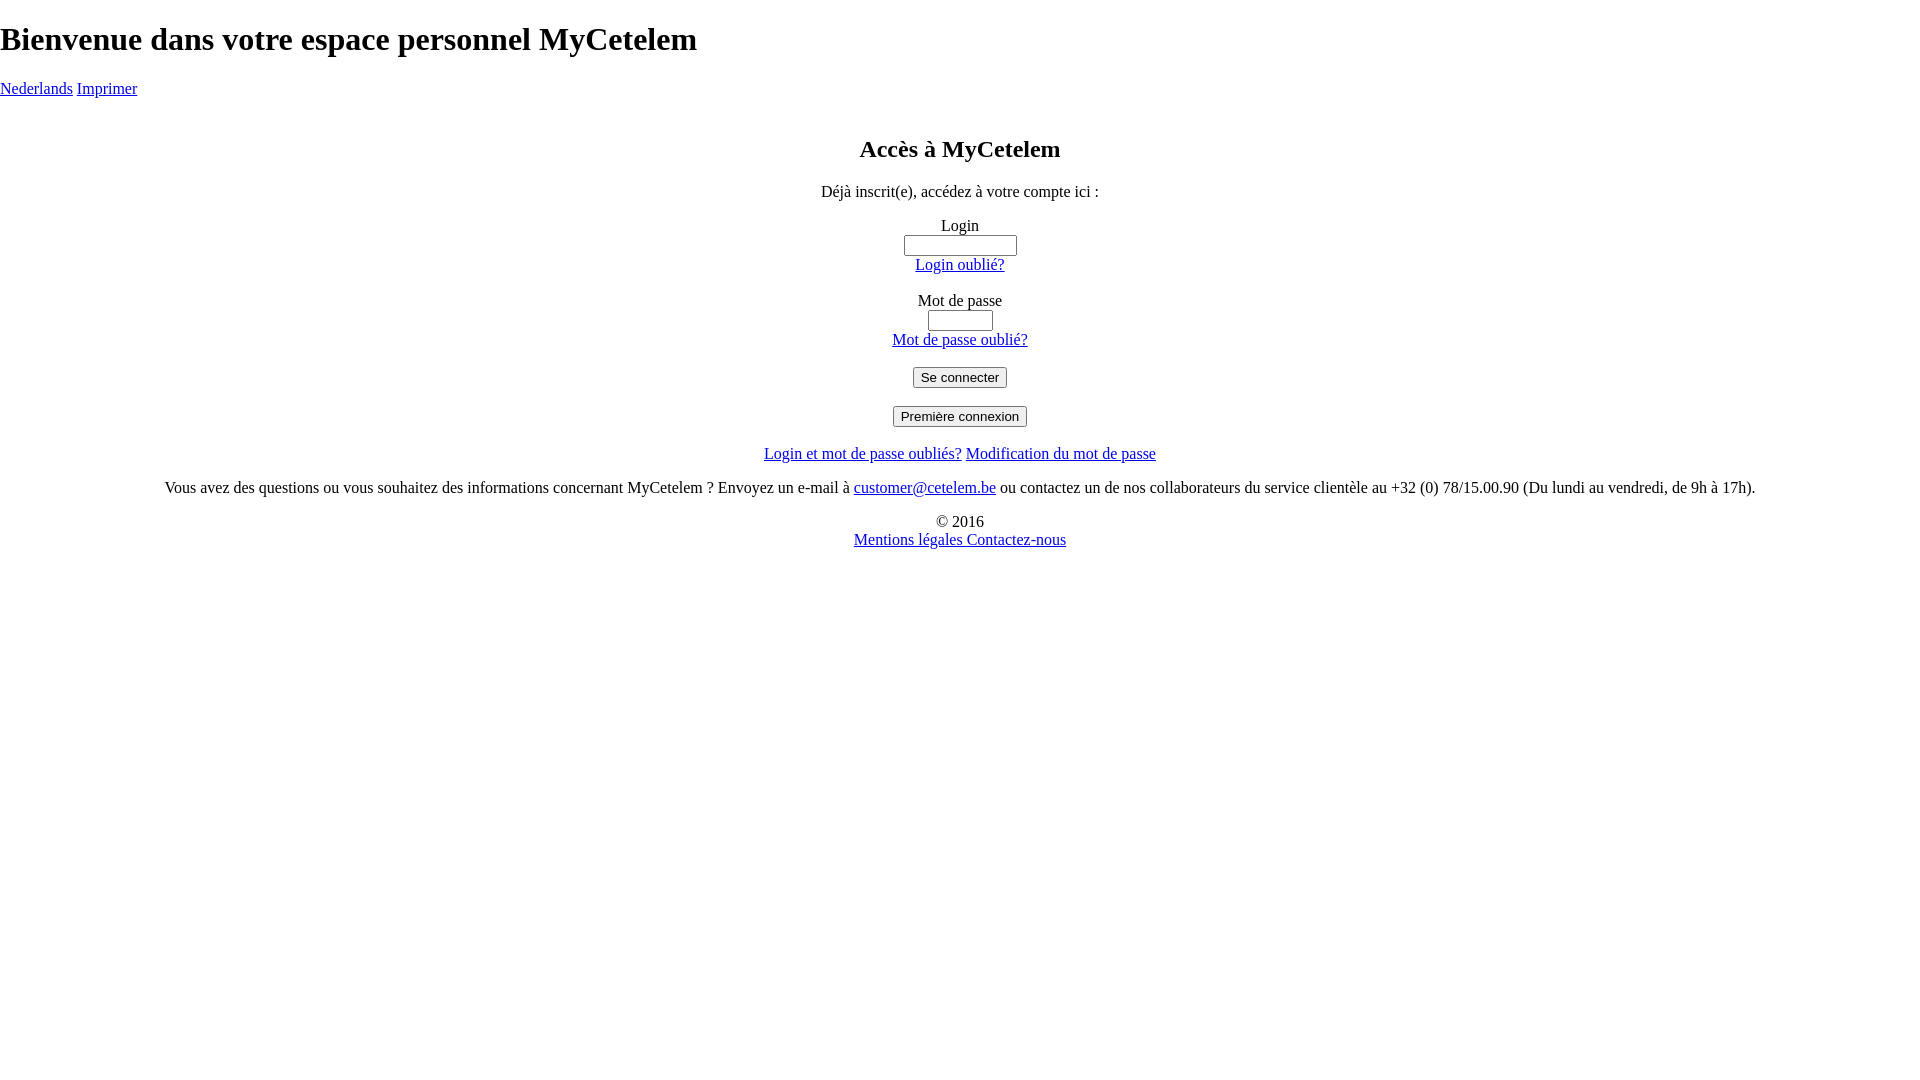 The height and width of the screenshot is (1080, 1920). What do you see at coordinates (960, 378) in the screenshot?
I see `Se connecter` at bounding box center [960, 378].